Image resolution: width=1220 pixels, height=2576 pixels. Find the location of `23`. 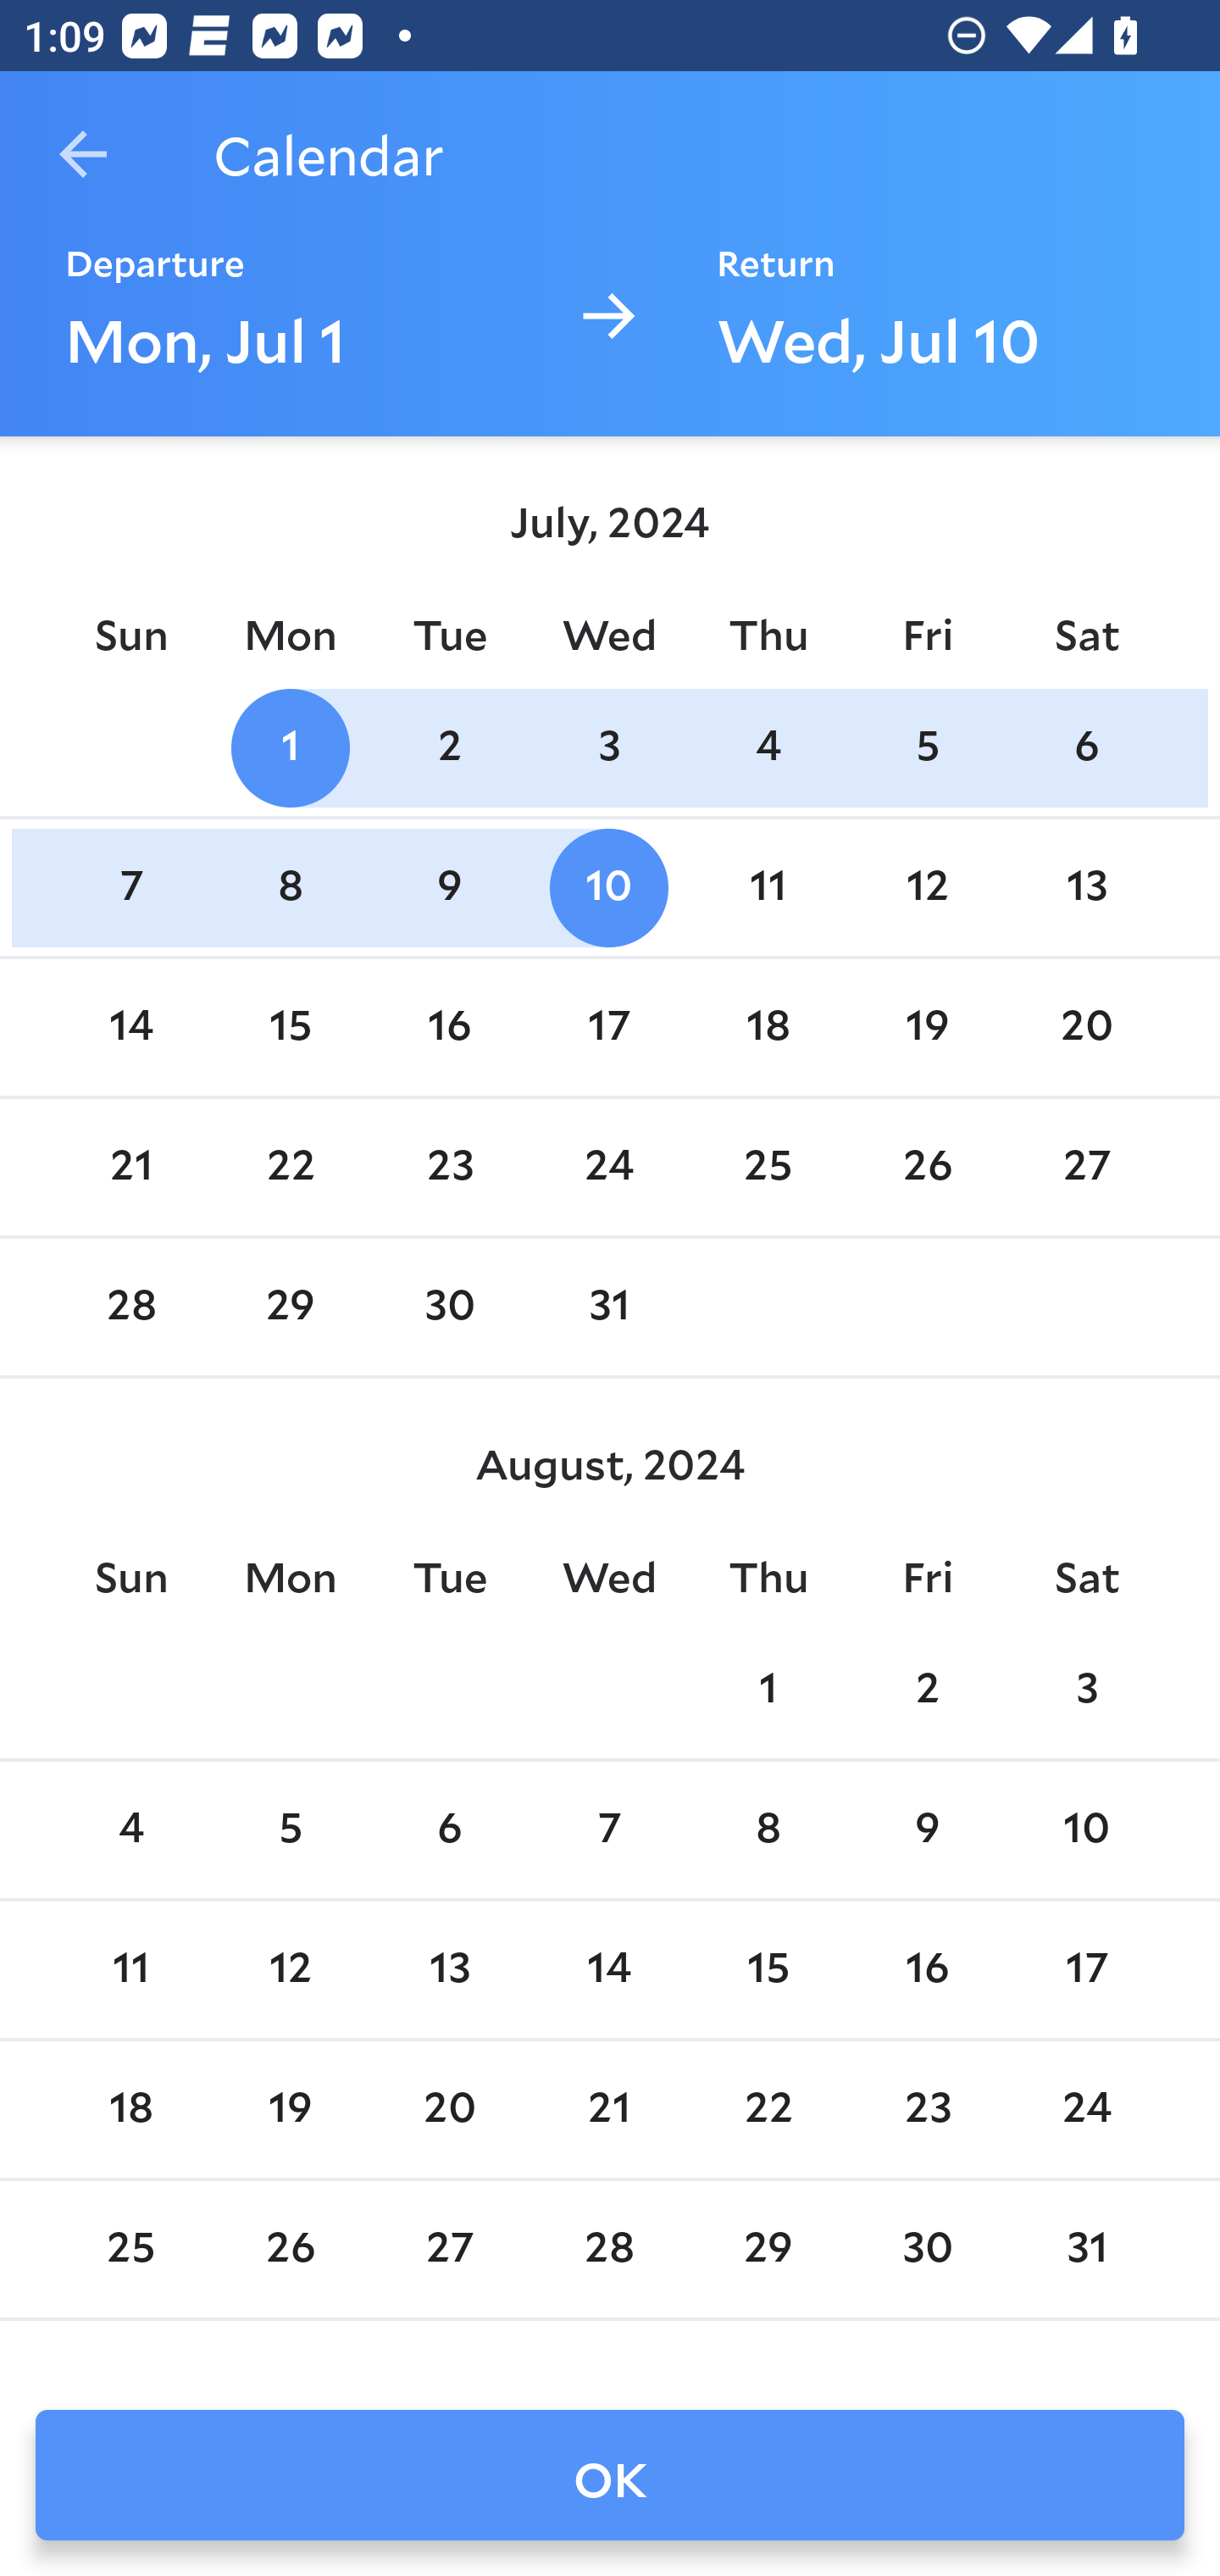

23 is located at coordinates (927, 2109).